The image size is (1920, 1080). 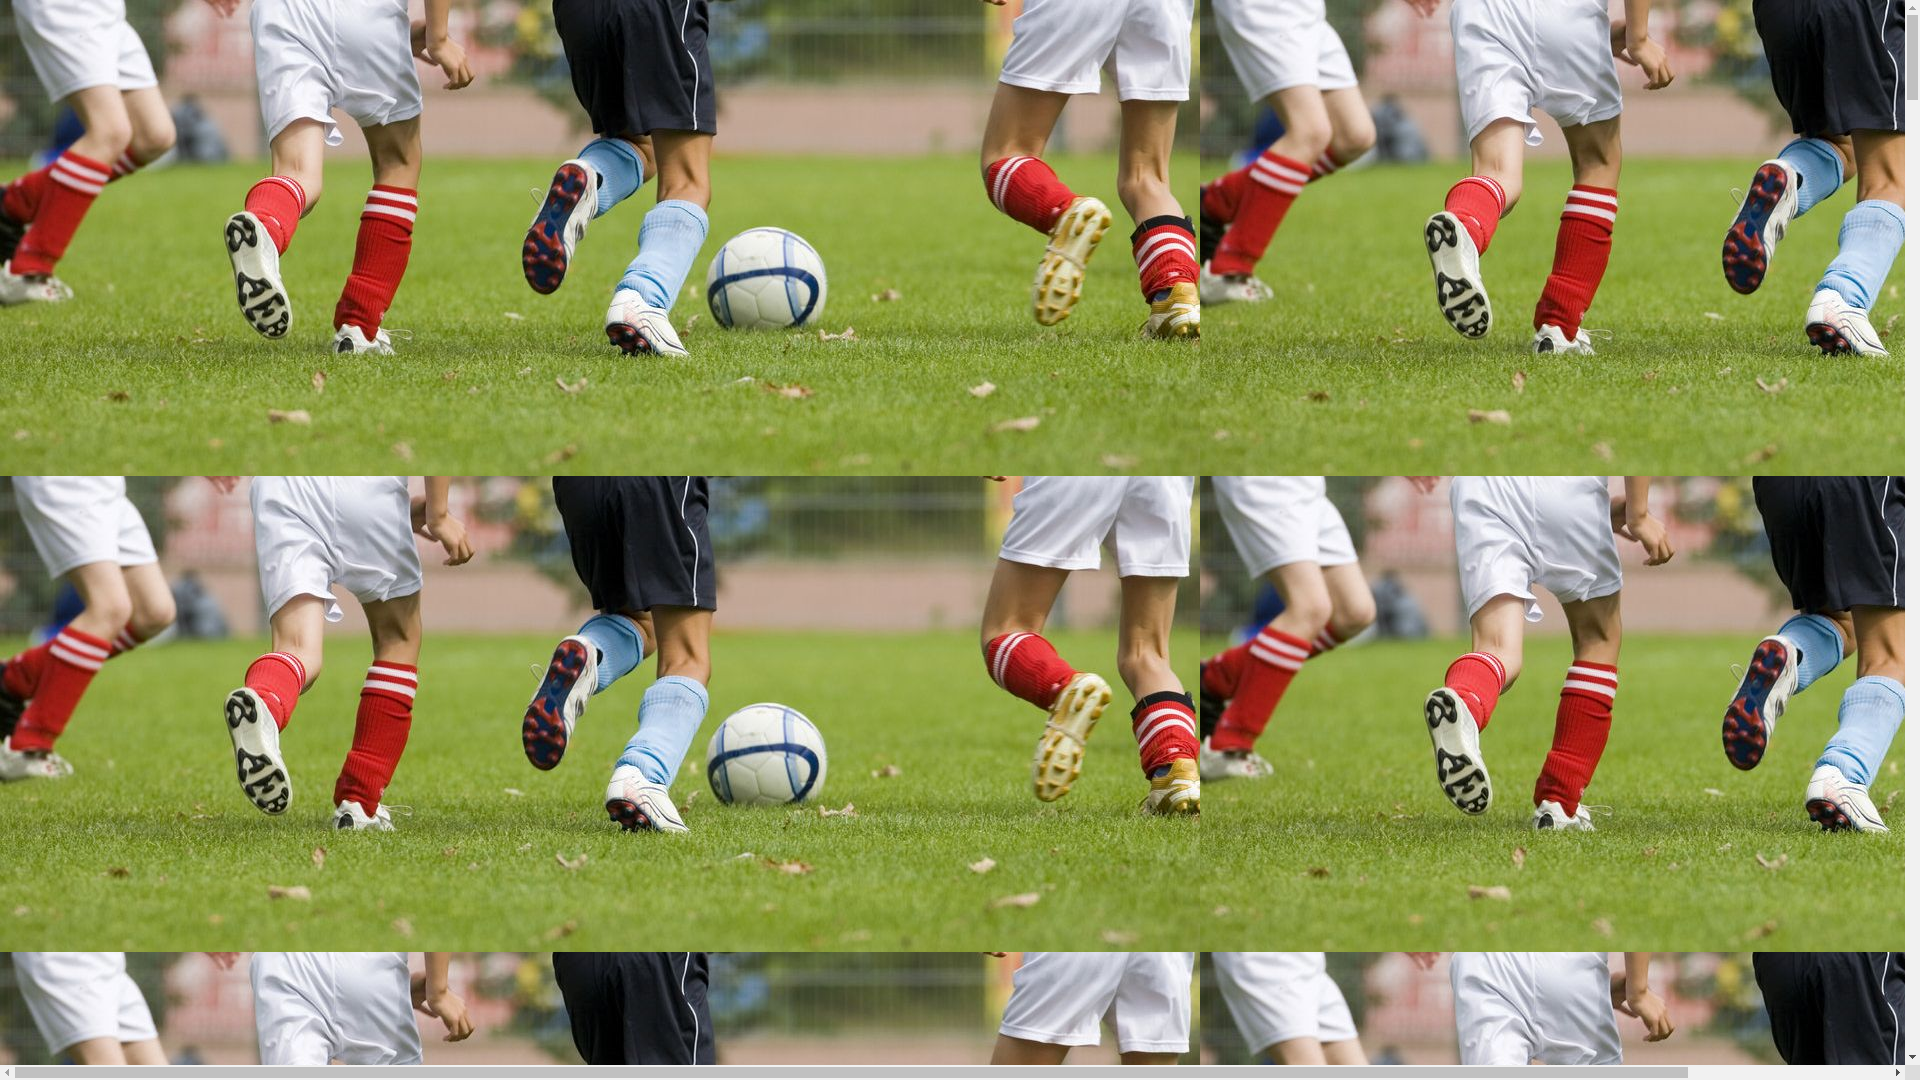 What do you see at coordinates (76, 484) in the screenshot?
I see `Sponsoring` at bounding box center [76, 484].